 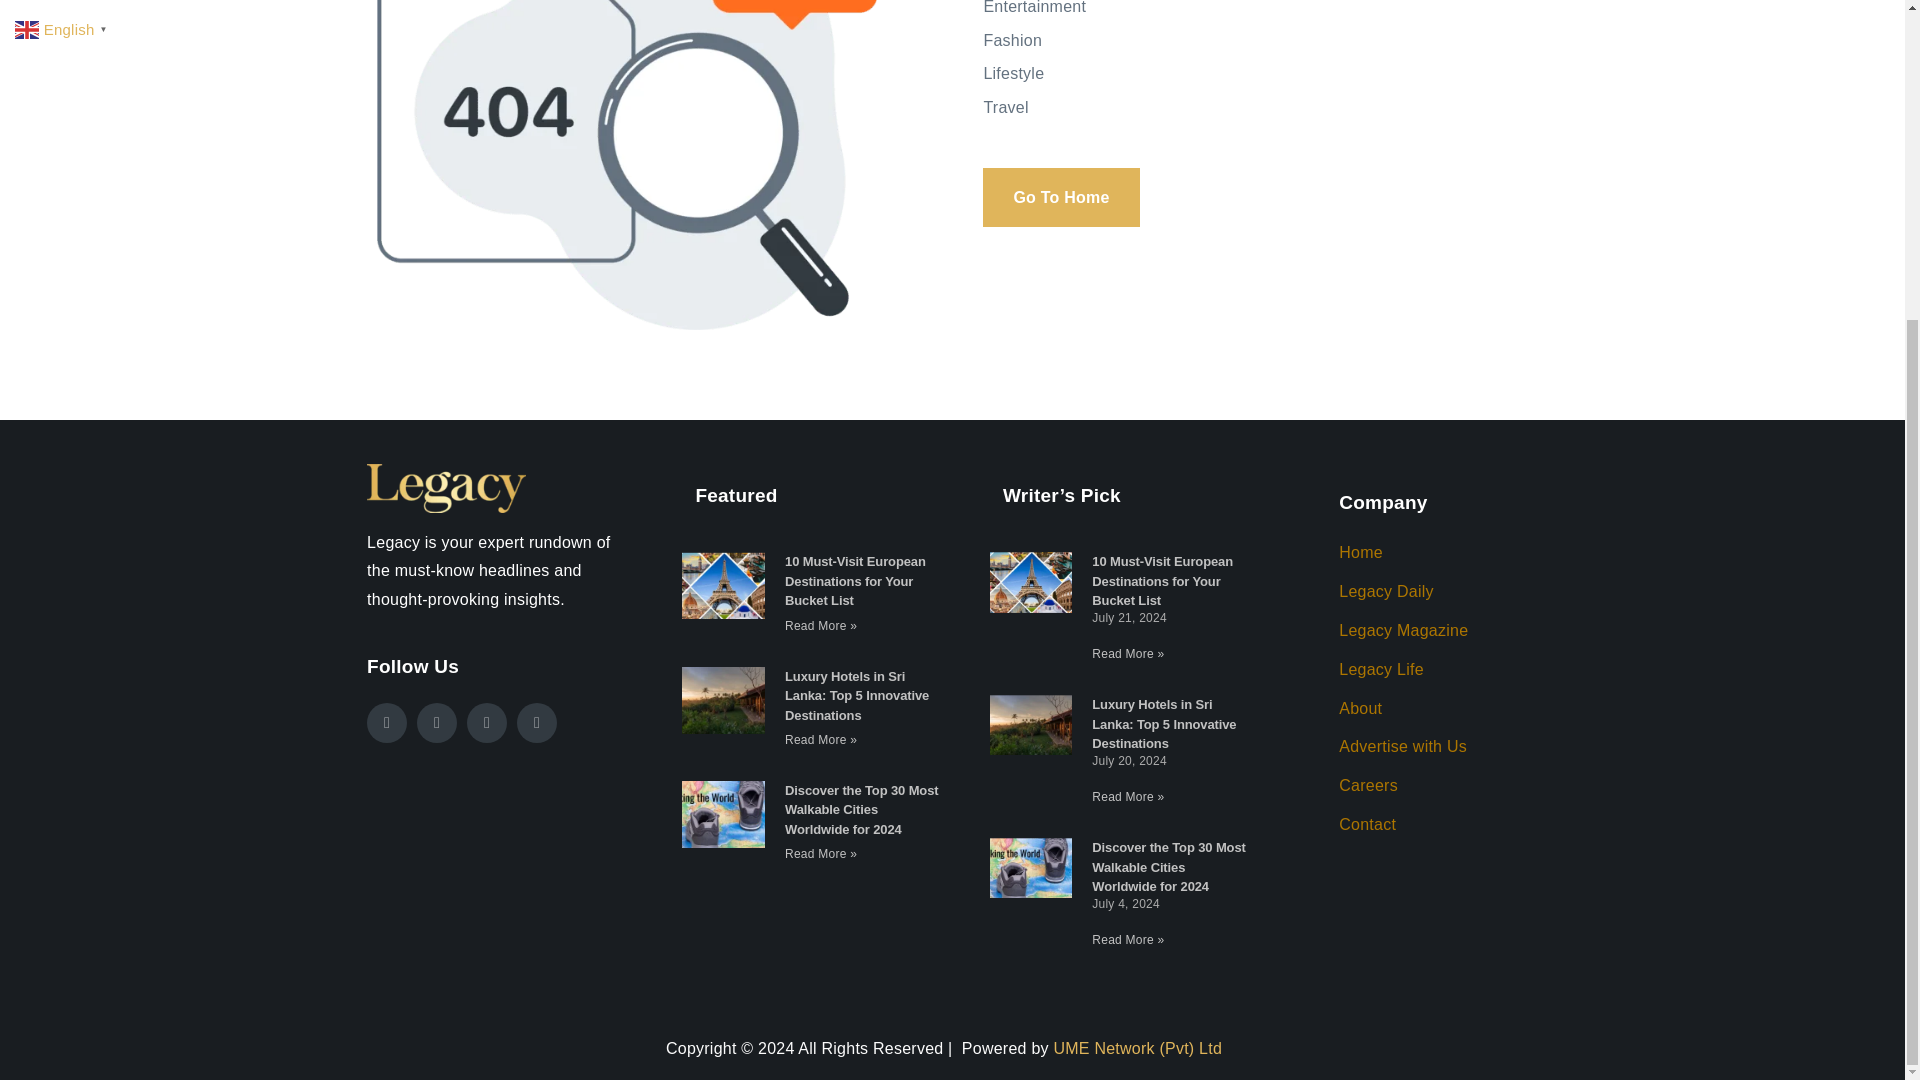 I want to click on Entertainment, so click(x=1278, y=10).